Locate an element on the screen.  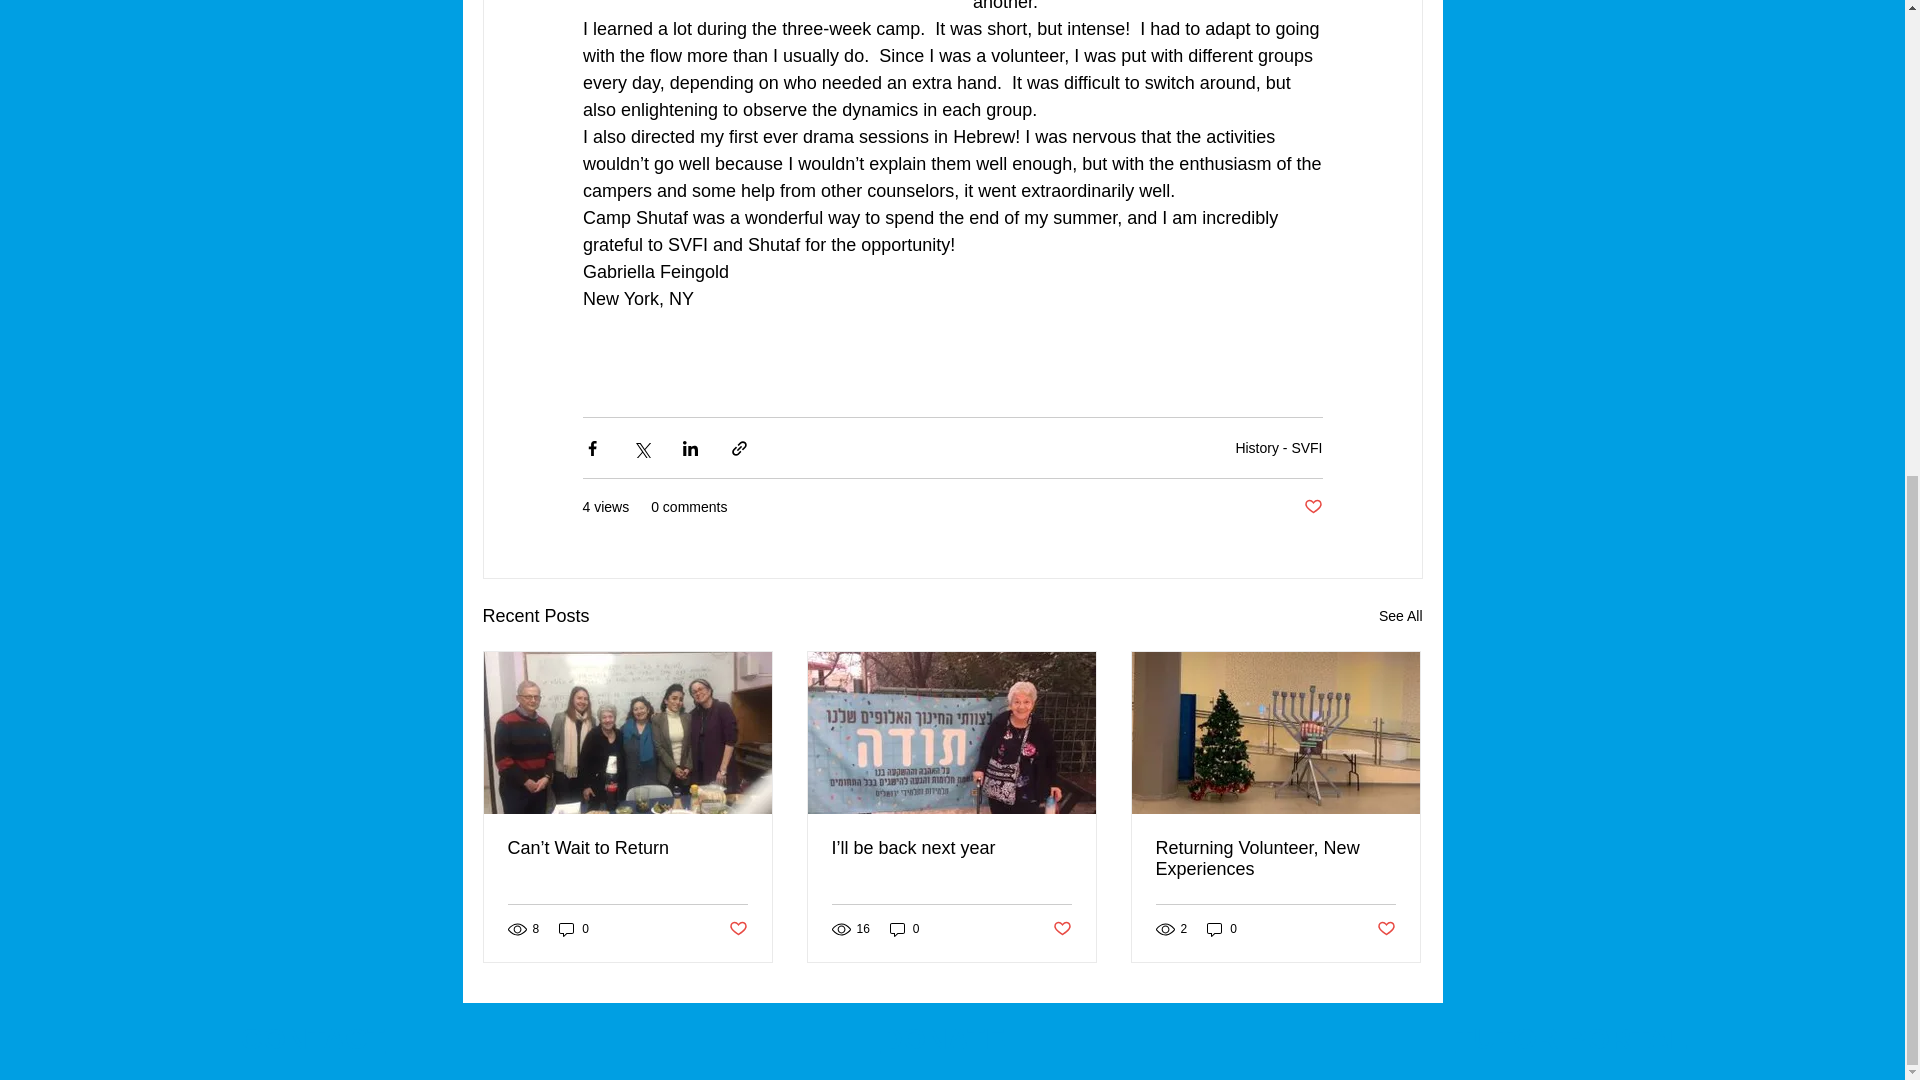
CONTACT is located at coordinates (313, 1038).